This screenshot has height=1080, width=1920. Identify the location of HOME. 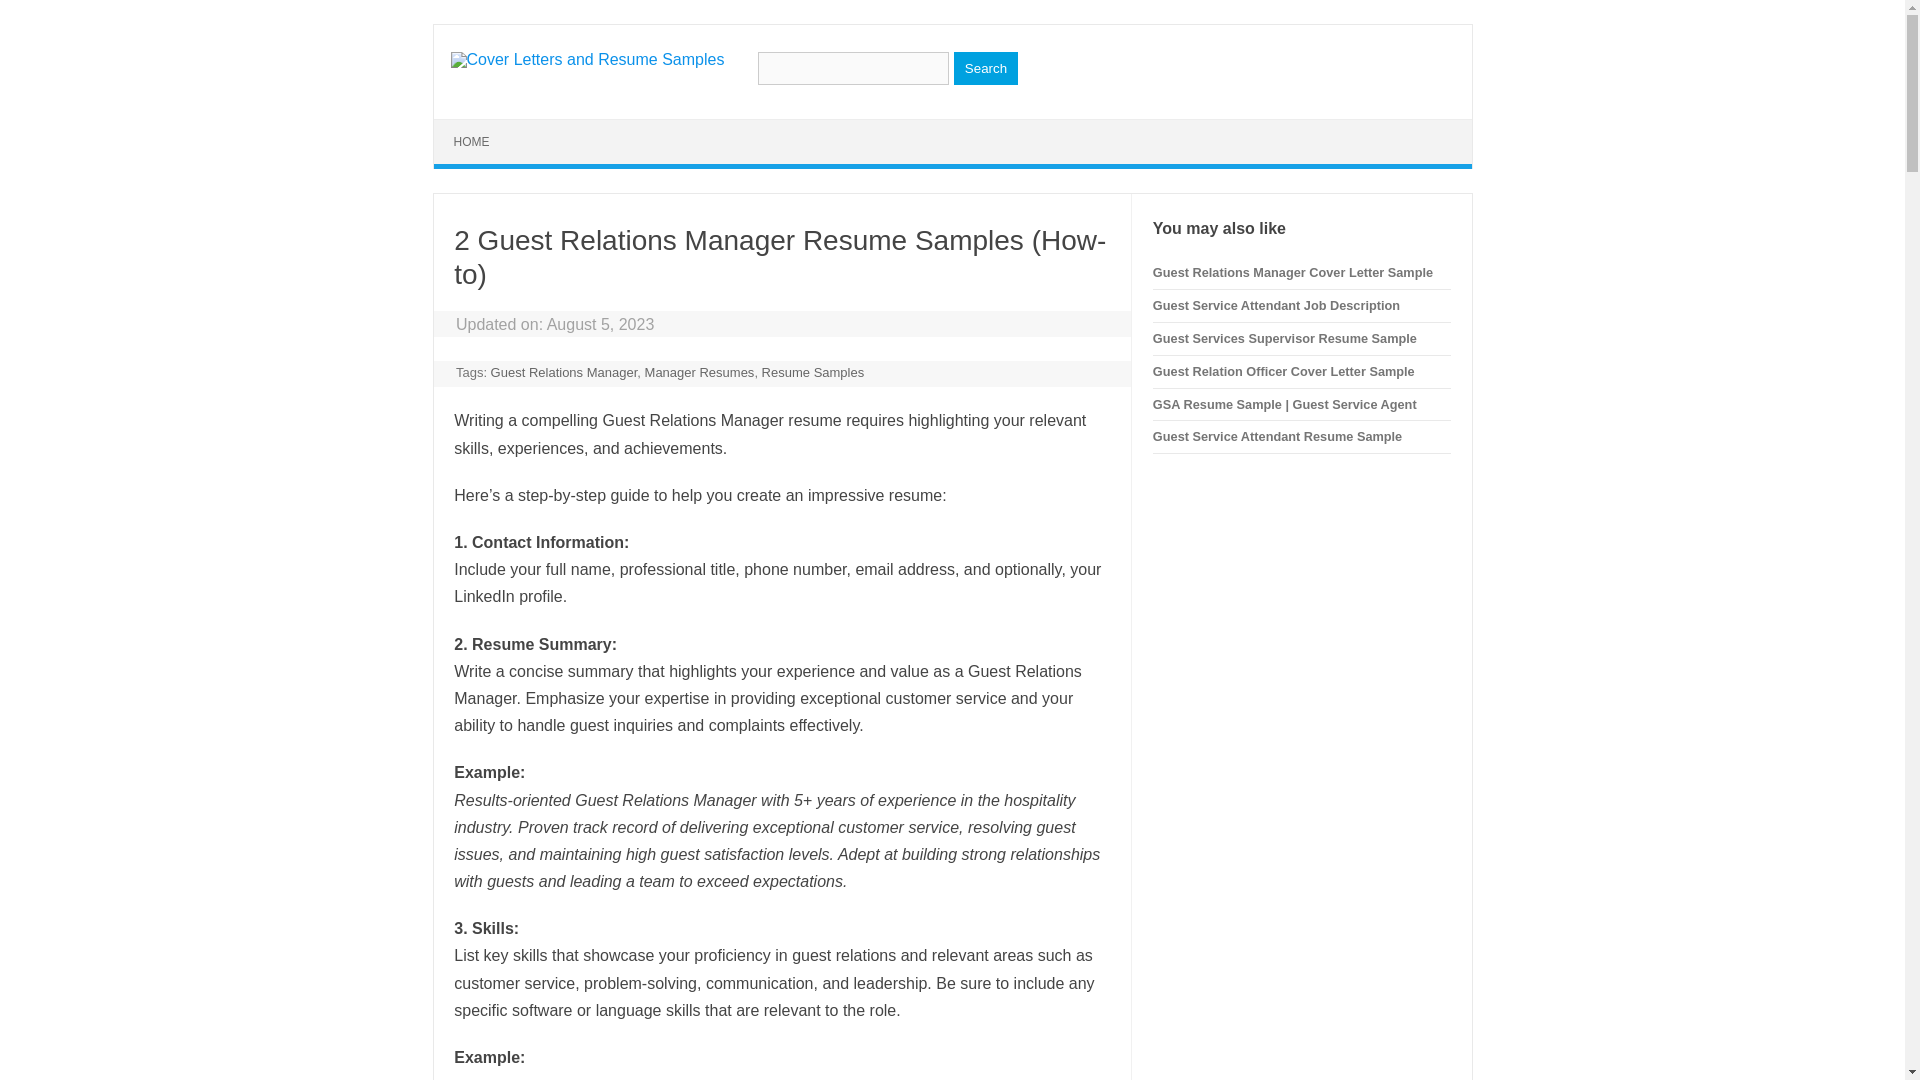
(472, 142).